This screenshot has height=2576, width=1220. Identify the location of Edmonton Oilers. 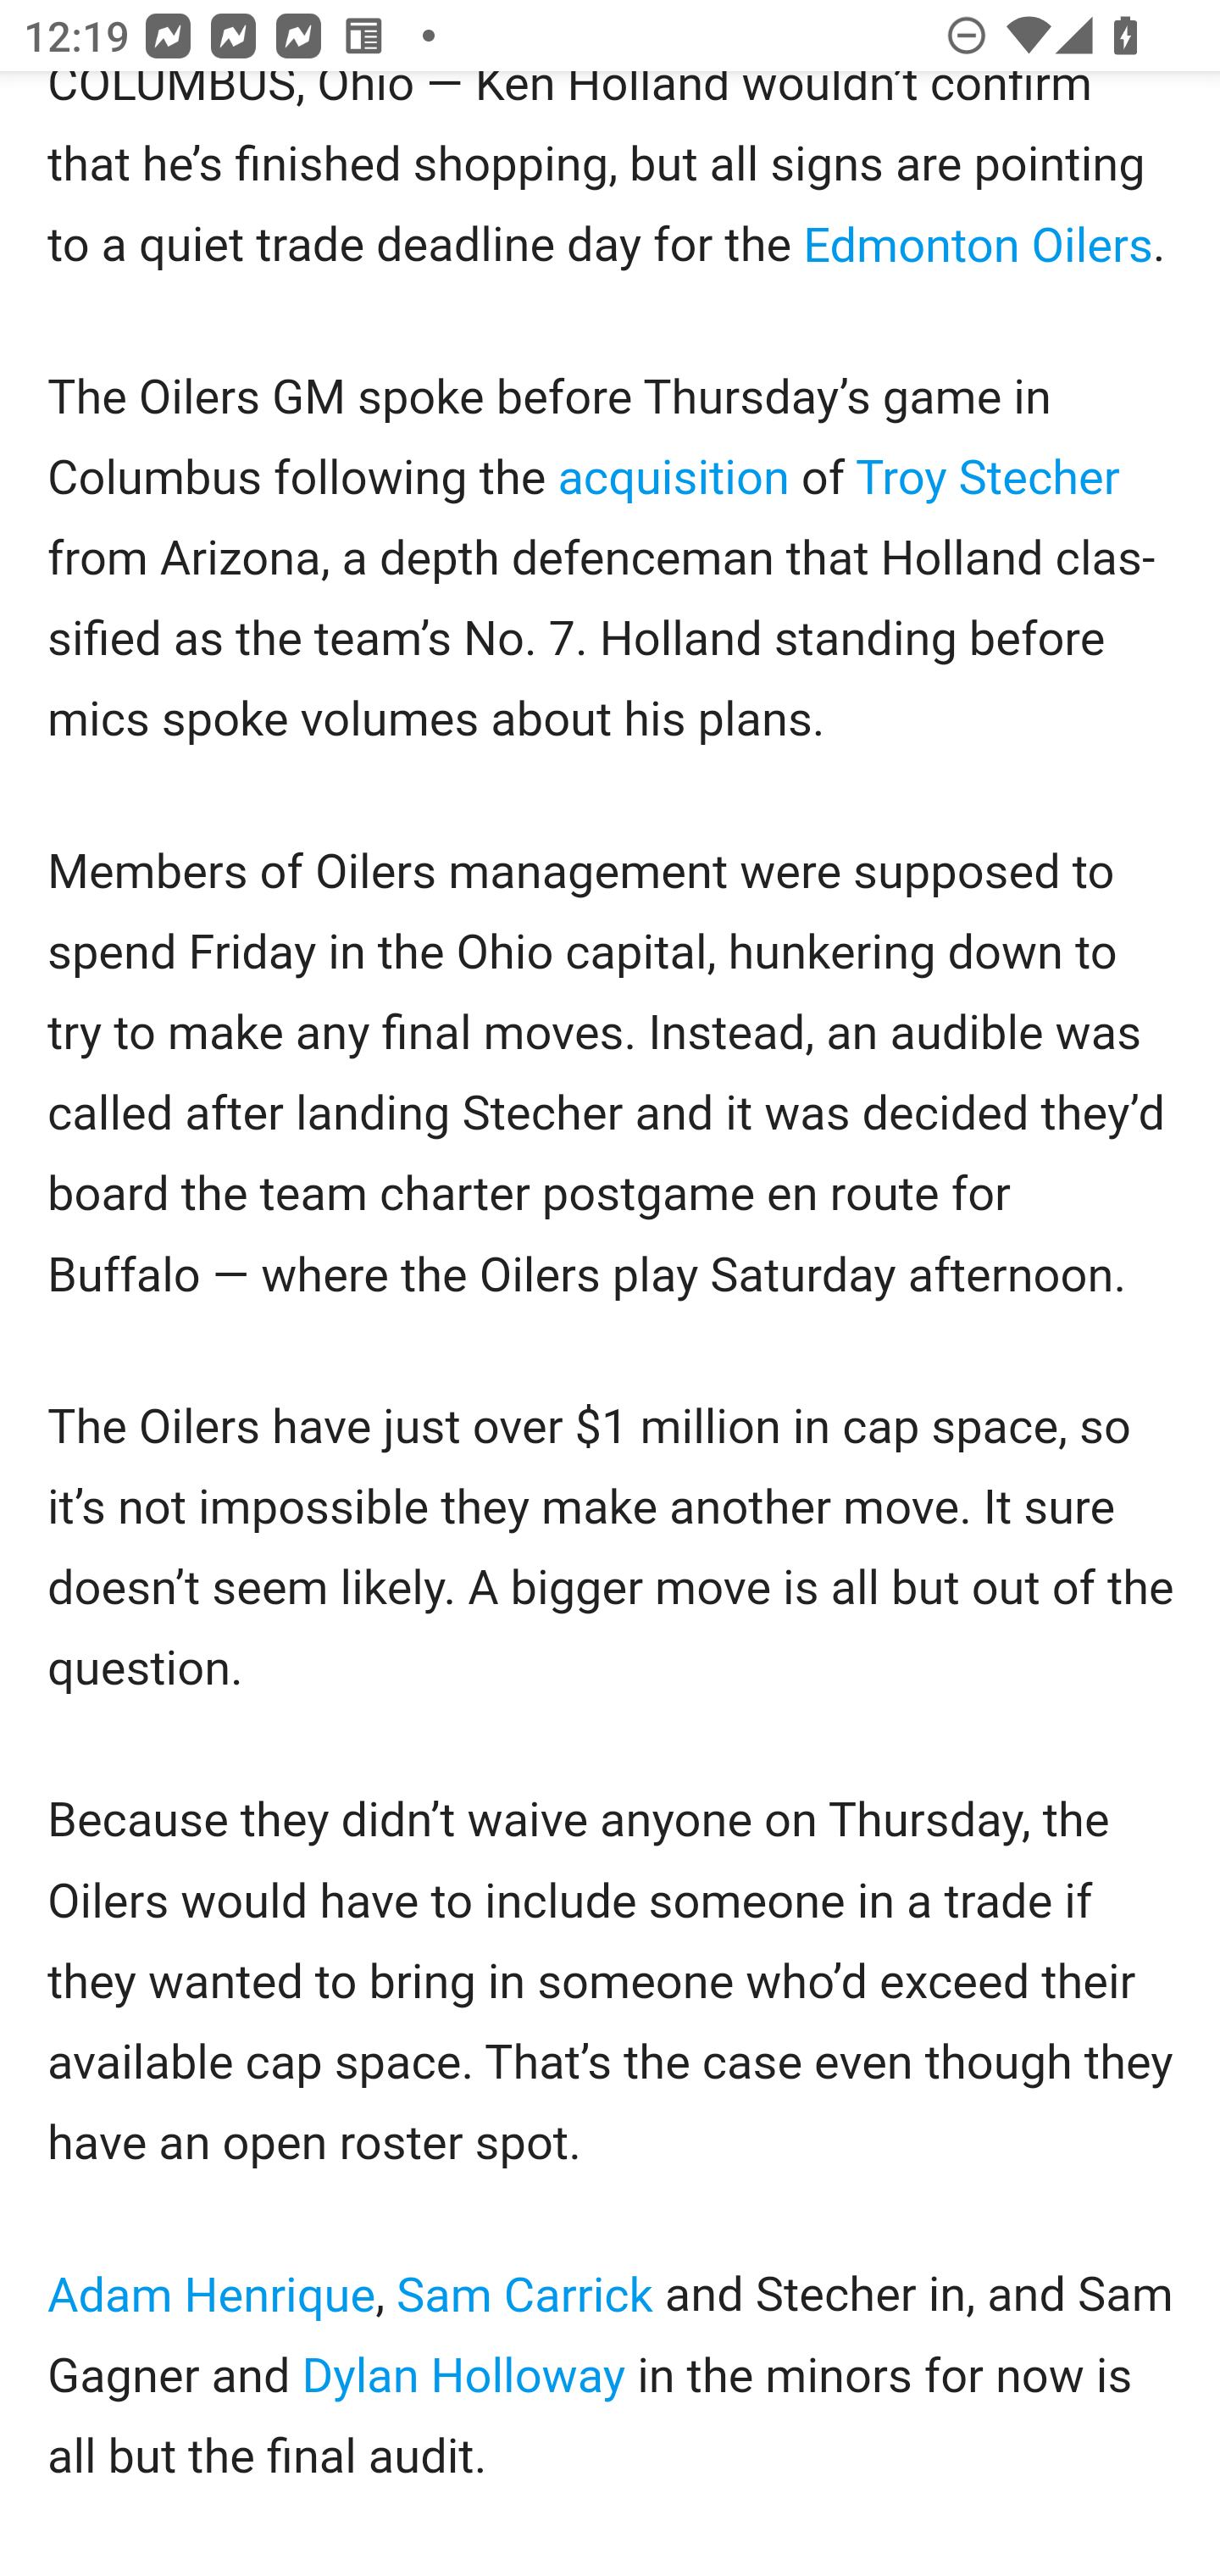
(976, 247).